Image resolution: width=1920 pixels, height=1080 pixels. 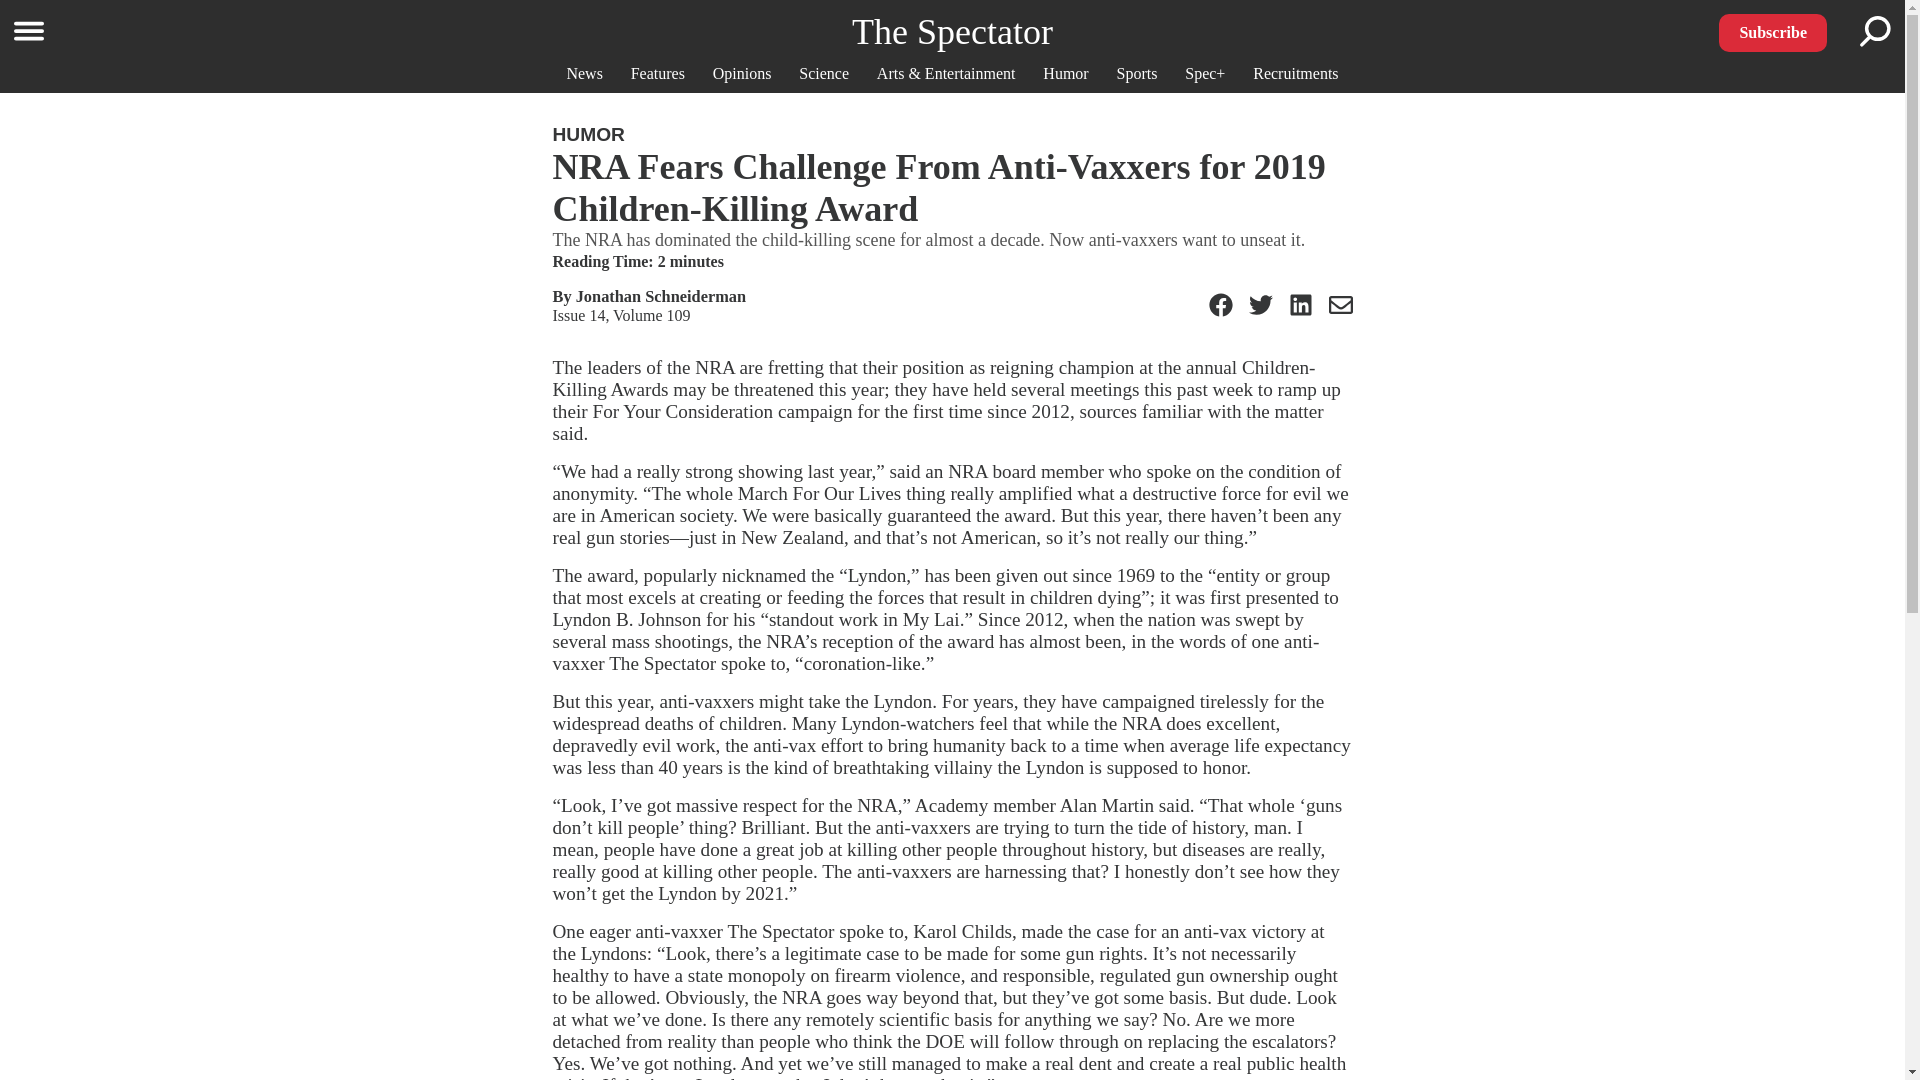 What do you see at coordinates (742, 73) in the screenshot?
I see `Opinions` at bounding box center [742, 73].